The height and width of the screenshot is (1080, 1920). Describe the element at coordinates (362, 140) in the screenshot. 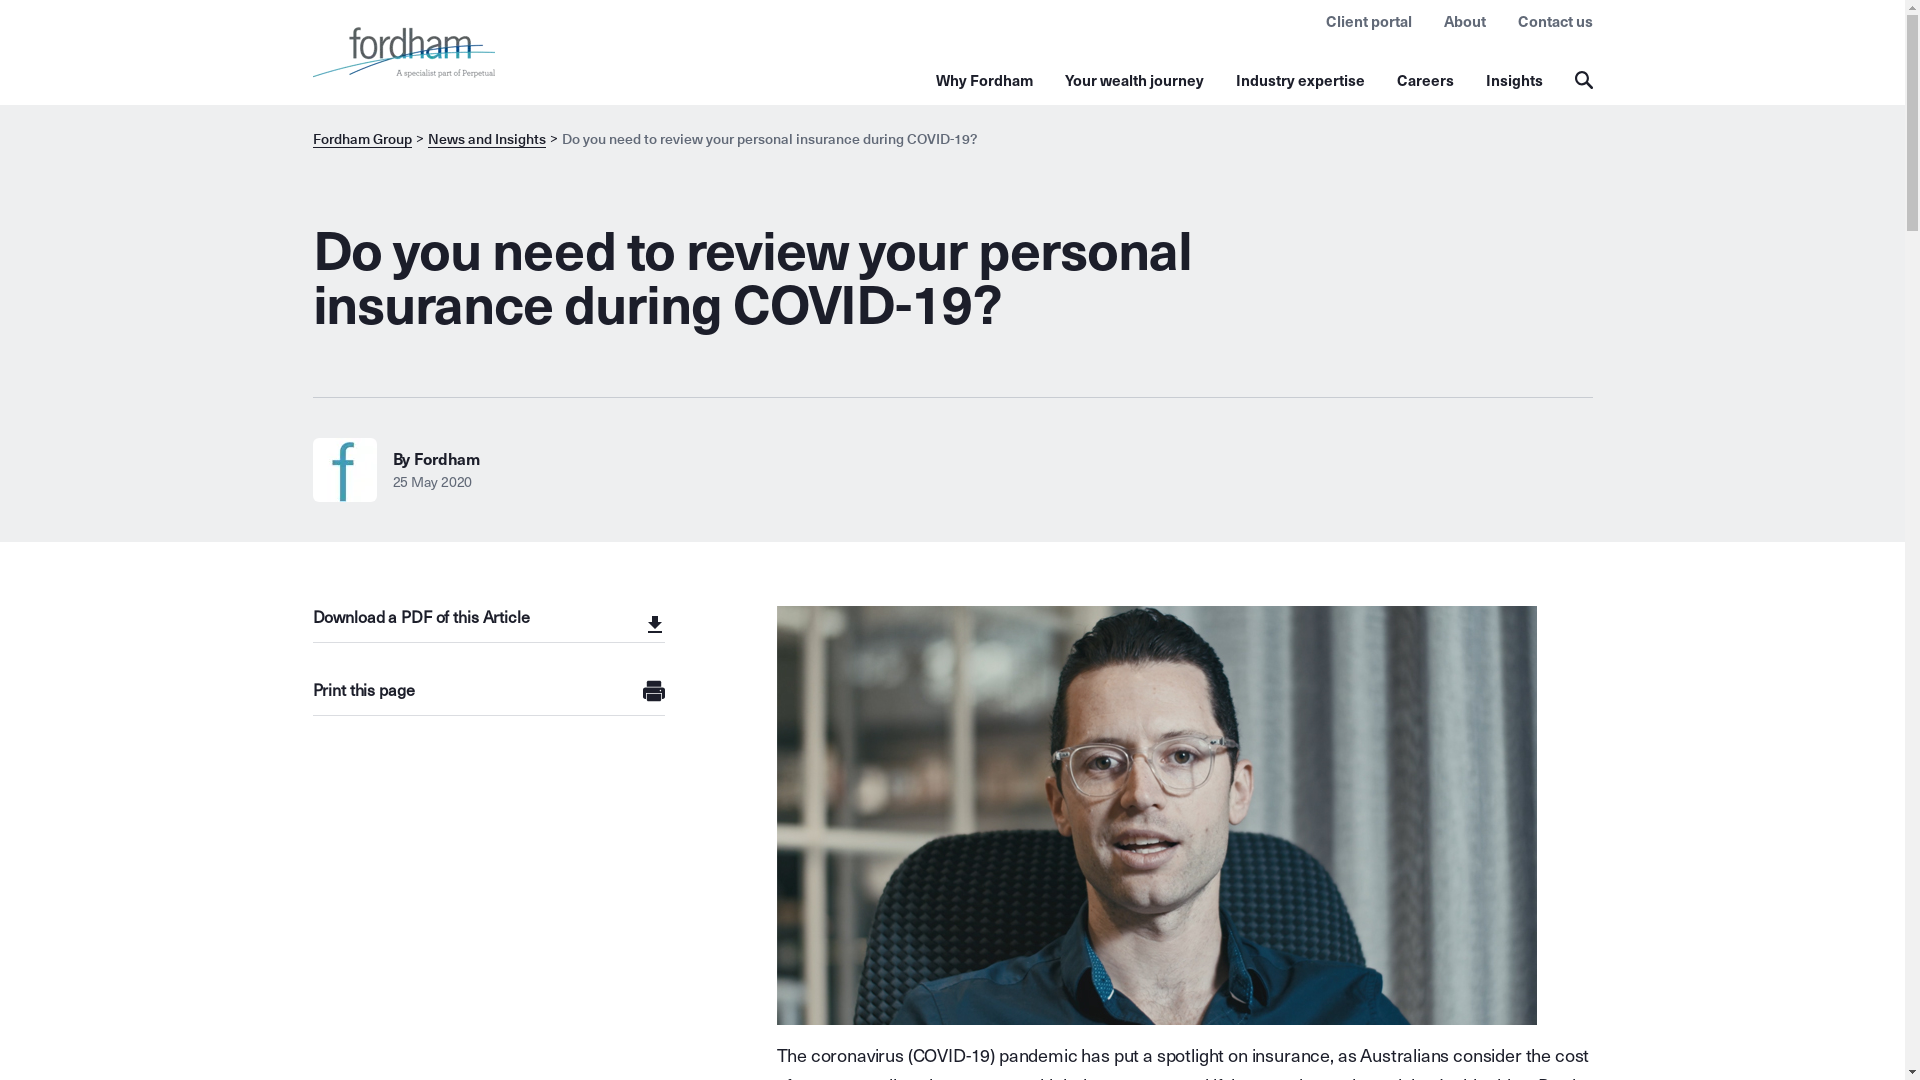

I see `Fordham Group` at that location.